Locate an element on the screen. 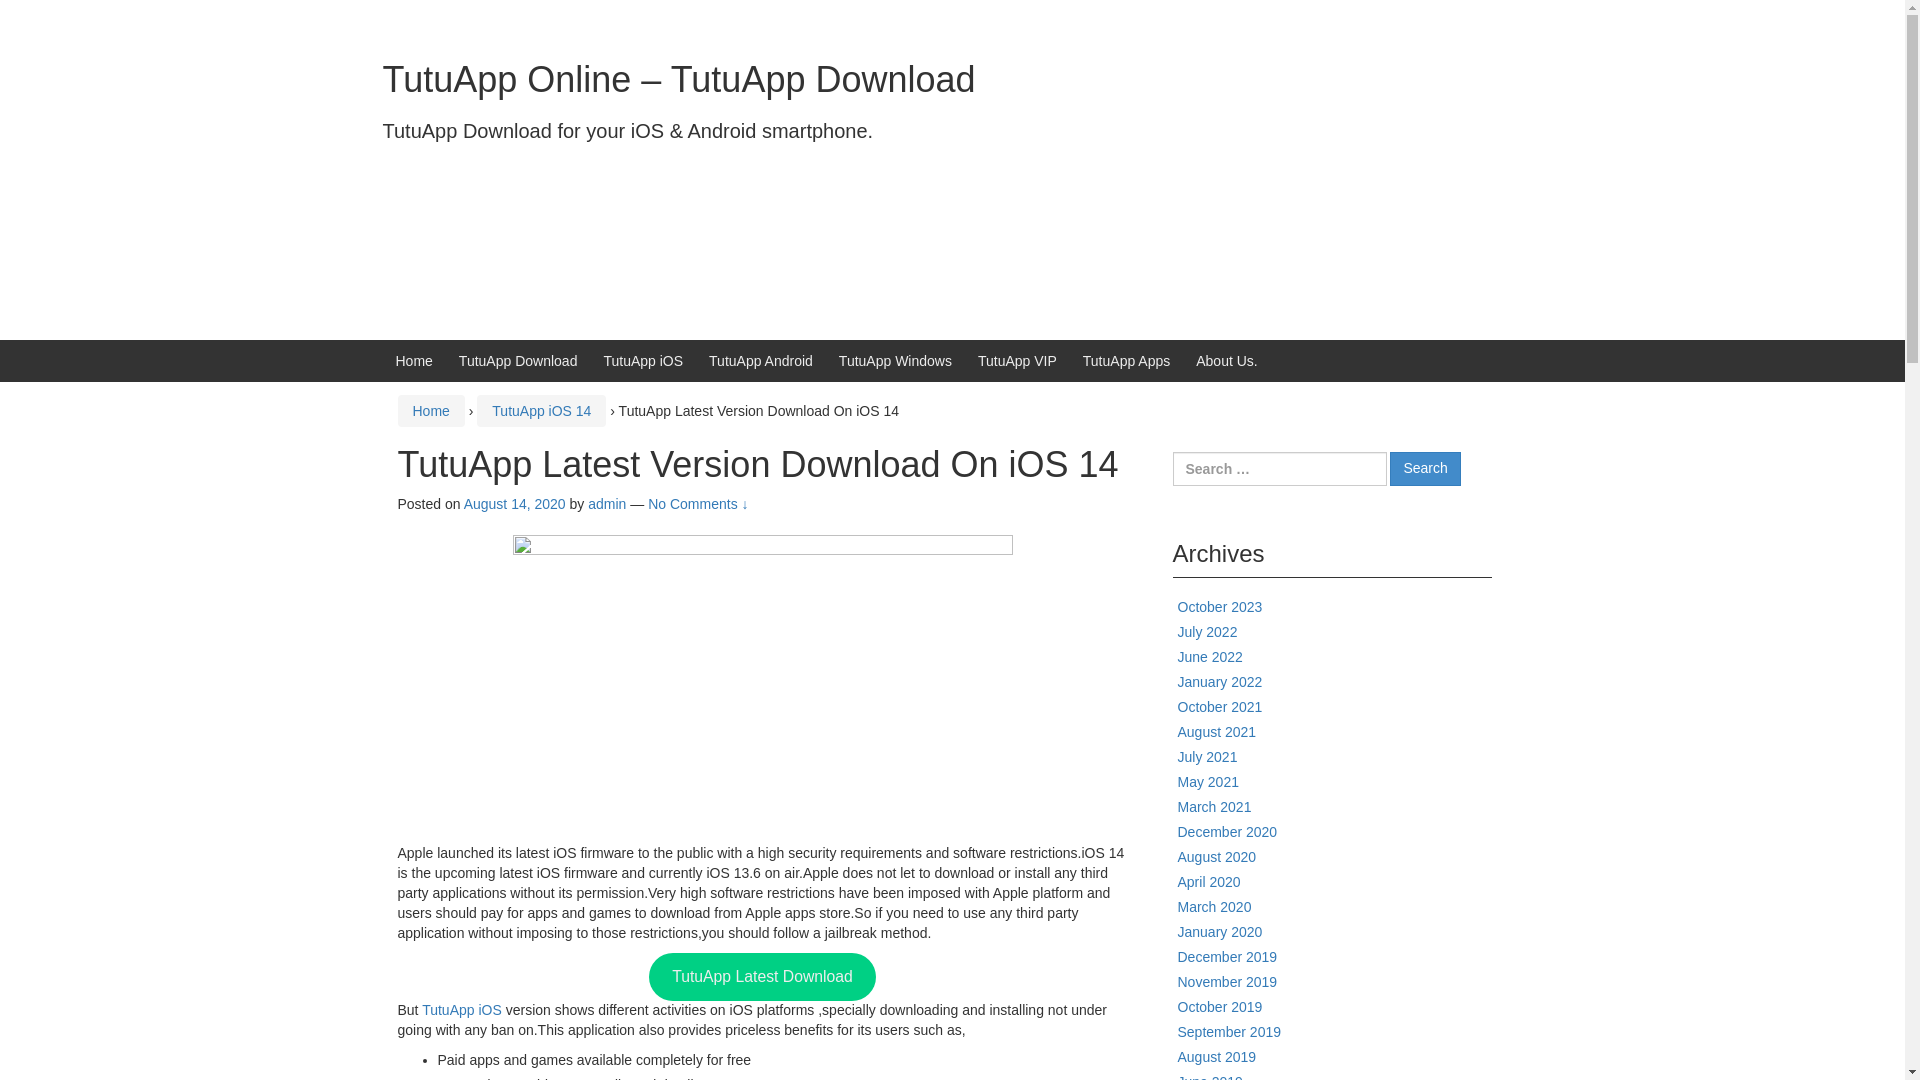 This screenshot has height=1080, width=1920. Home is located at coordinates (430, 410).